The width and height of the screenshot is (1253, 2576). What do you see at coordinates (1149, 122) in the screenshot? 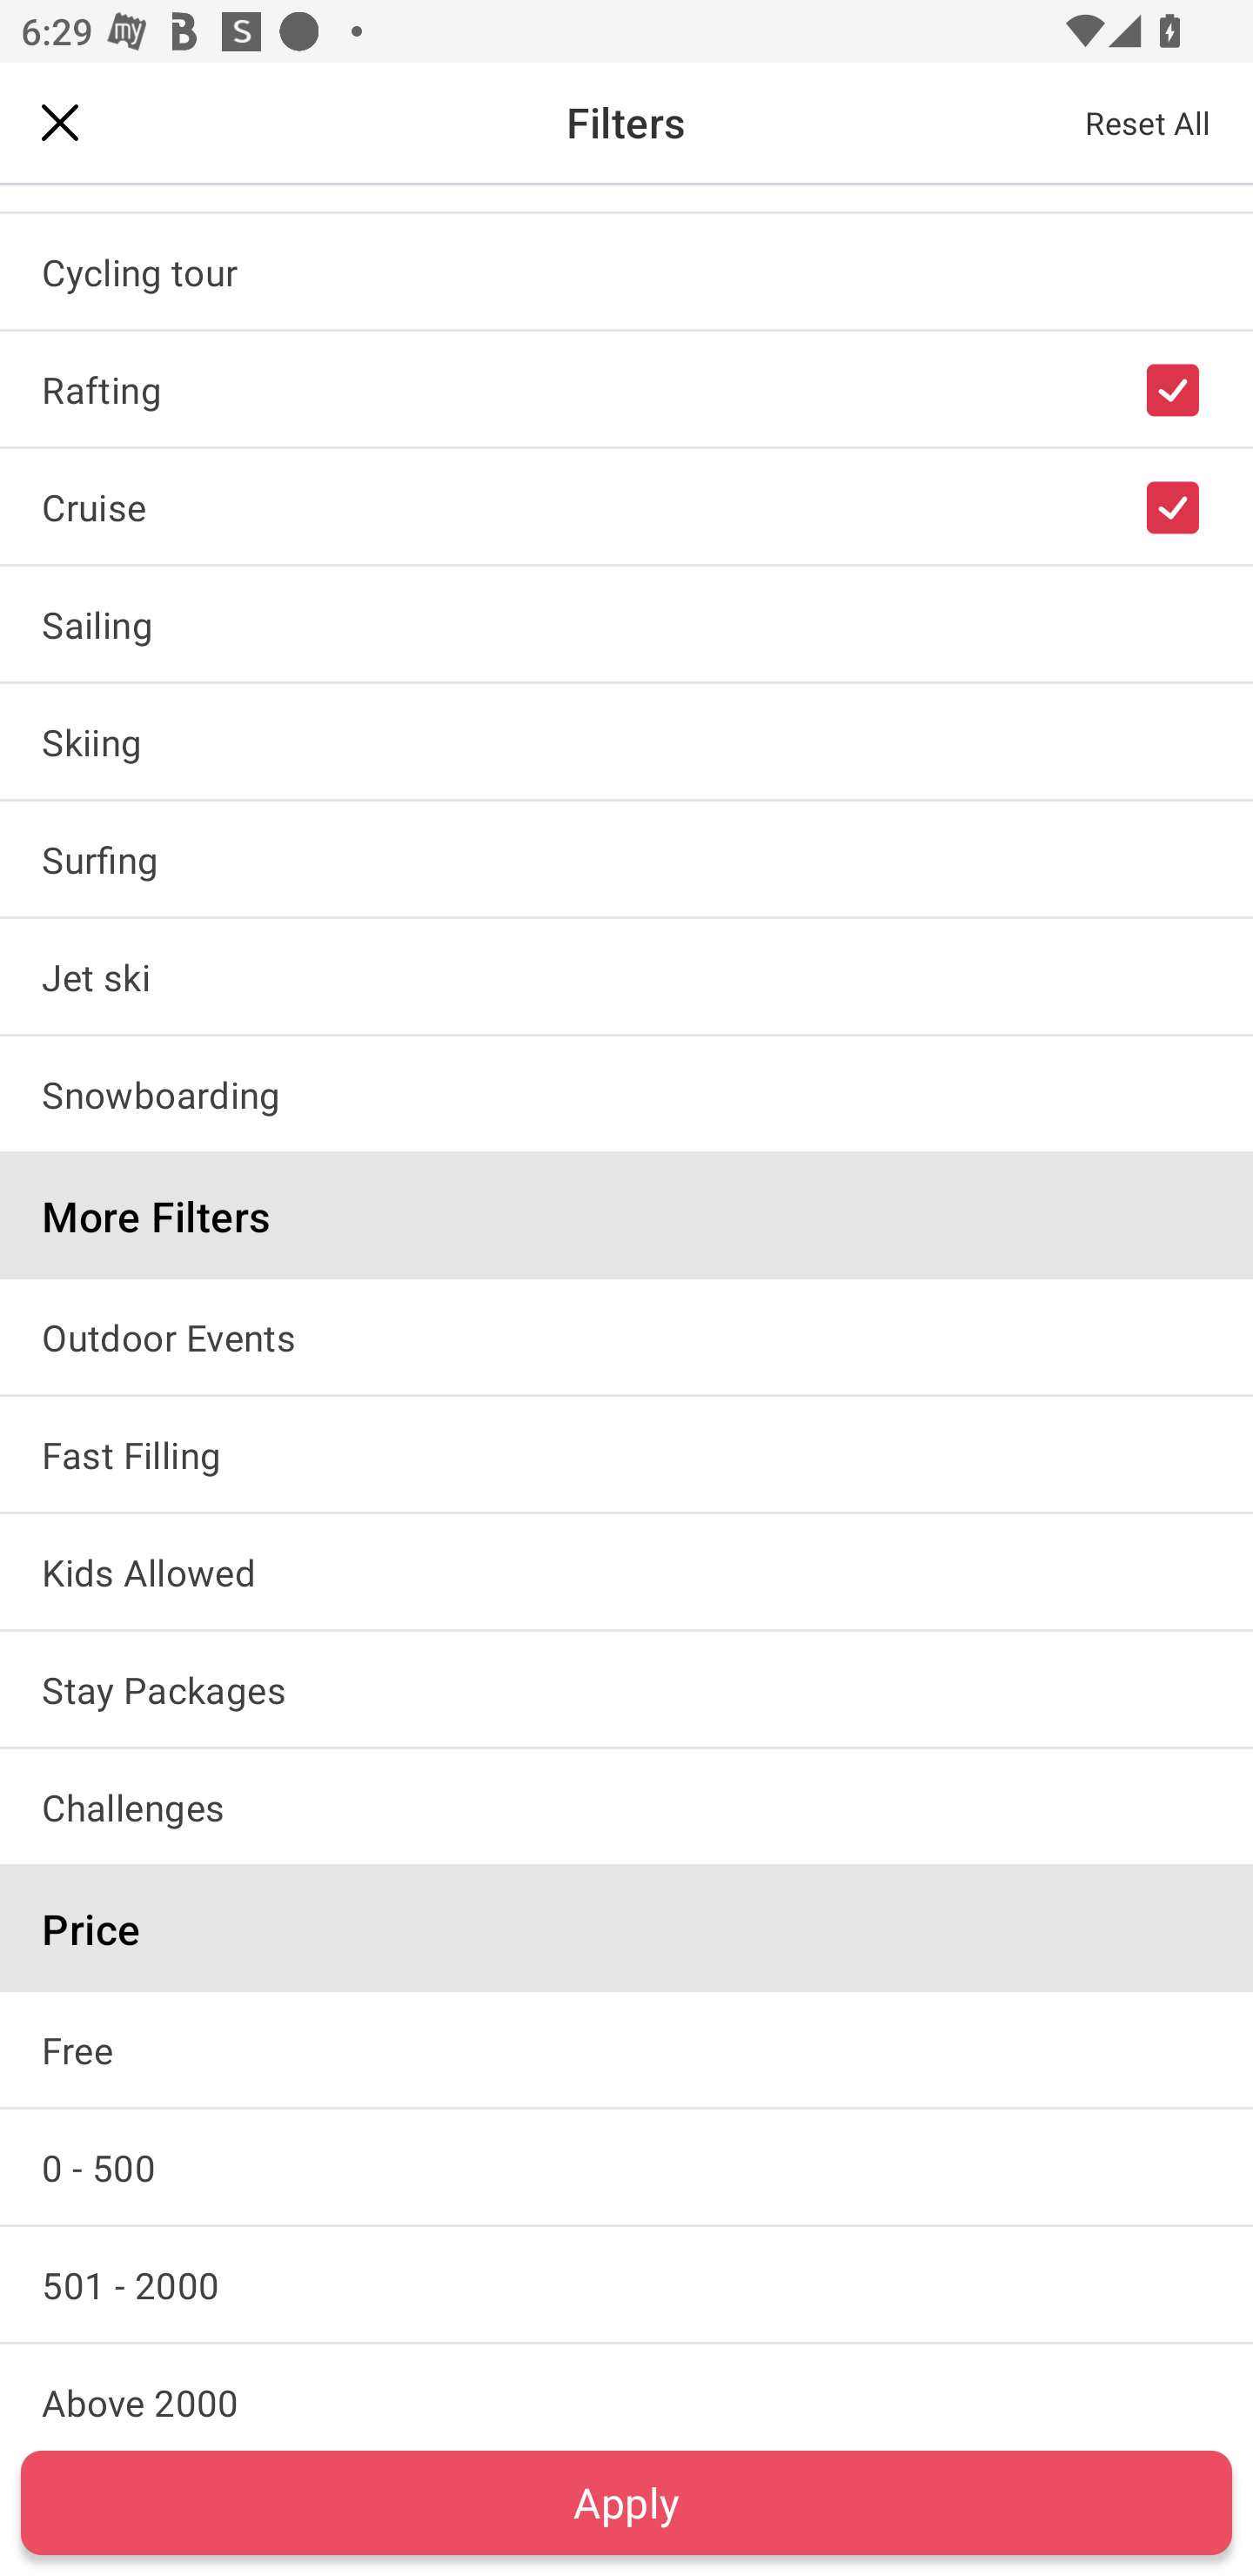
I see `Reset All` at bounding box center [1149, 122].